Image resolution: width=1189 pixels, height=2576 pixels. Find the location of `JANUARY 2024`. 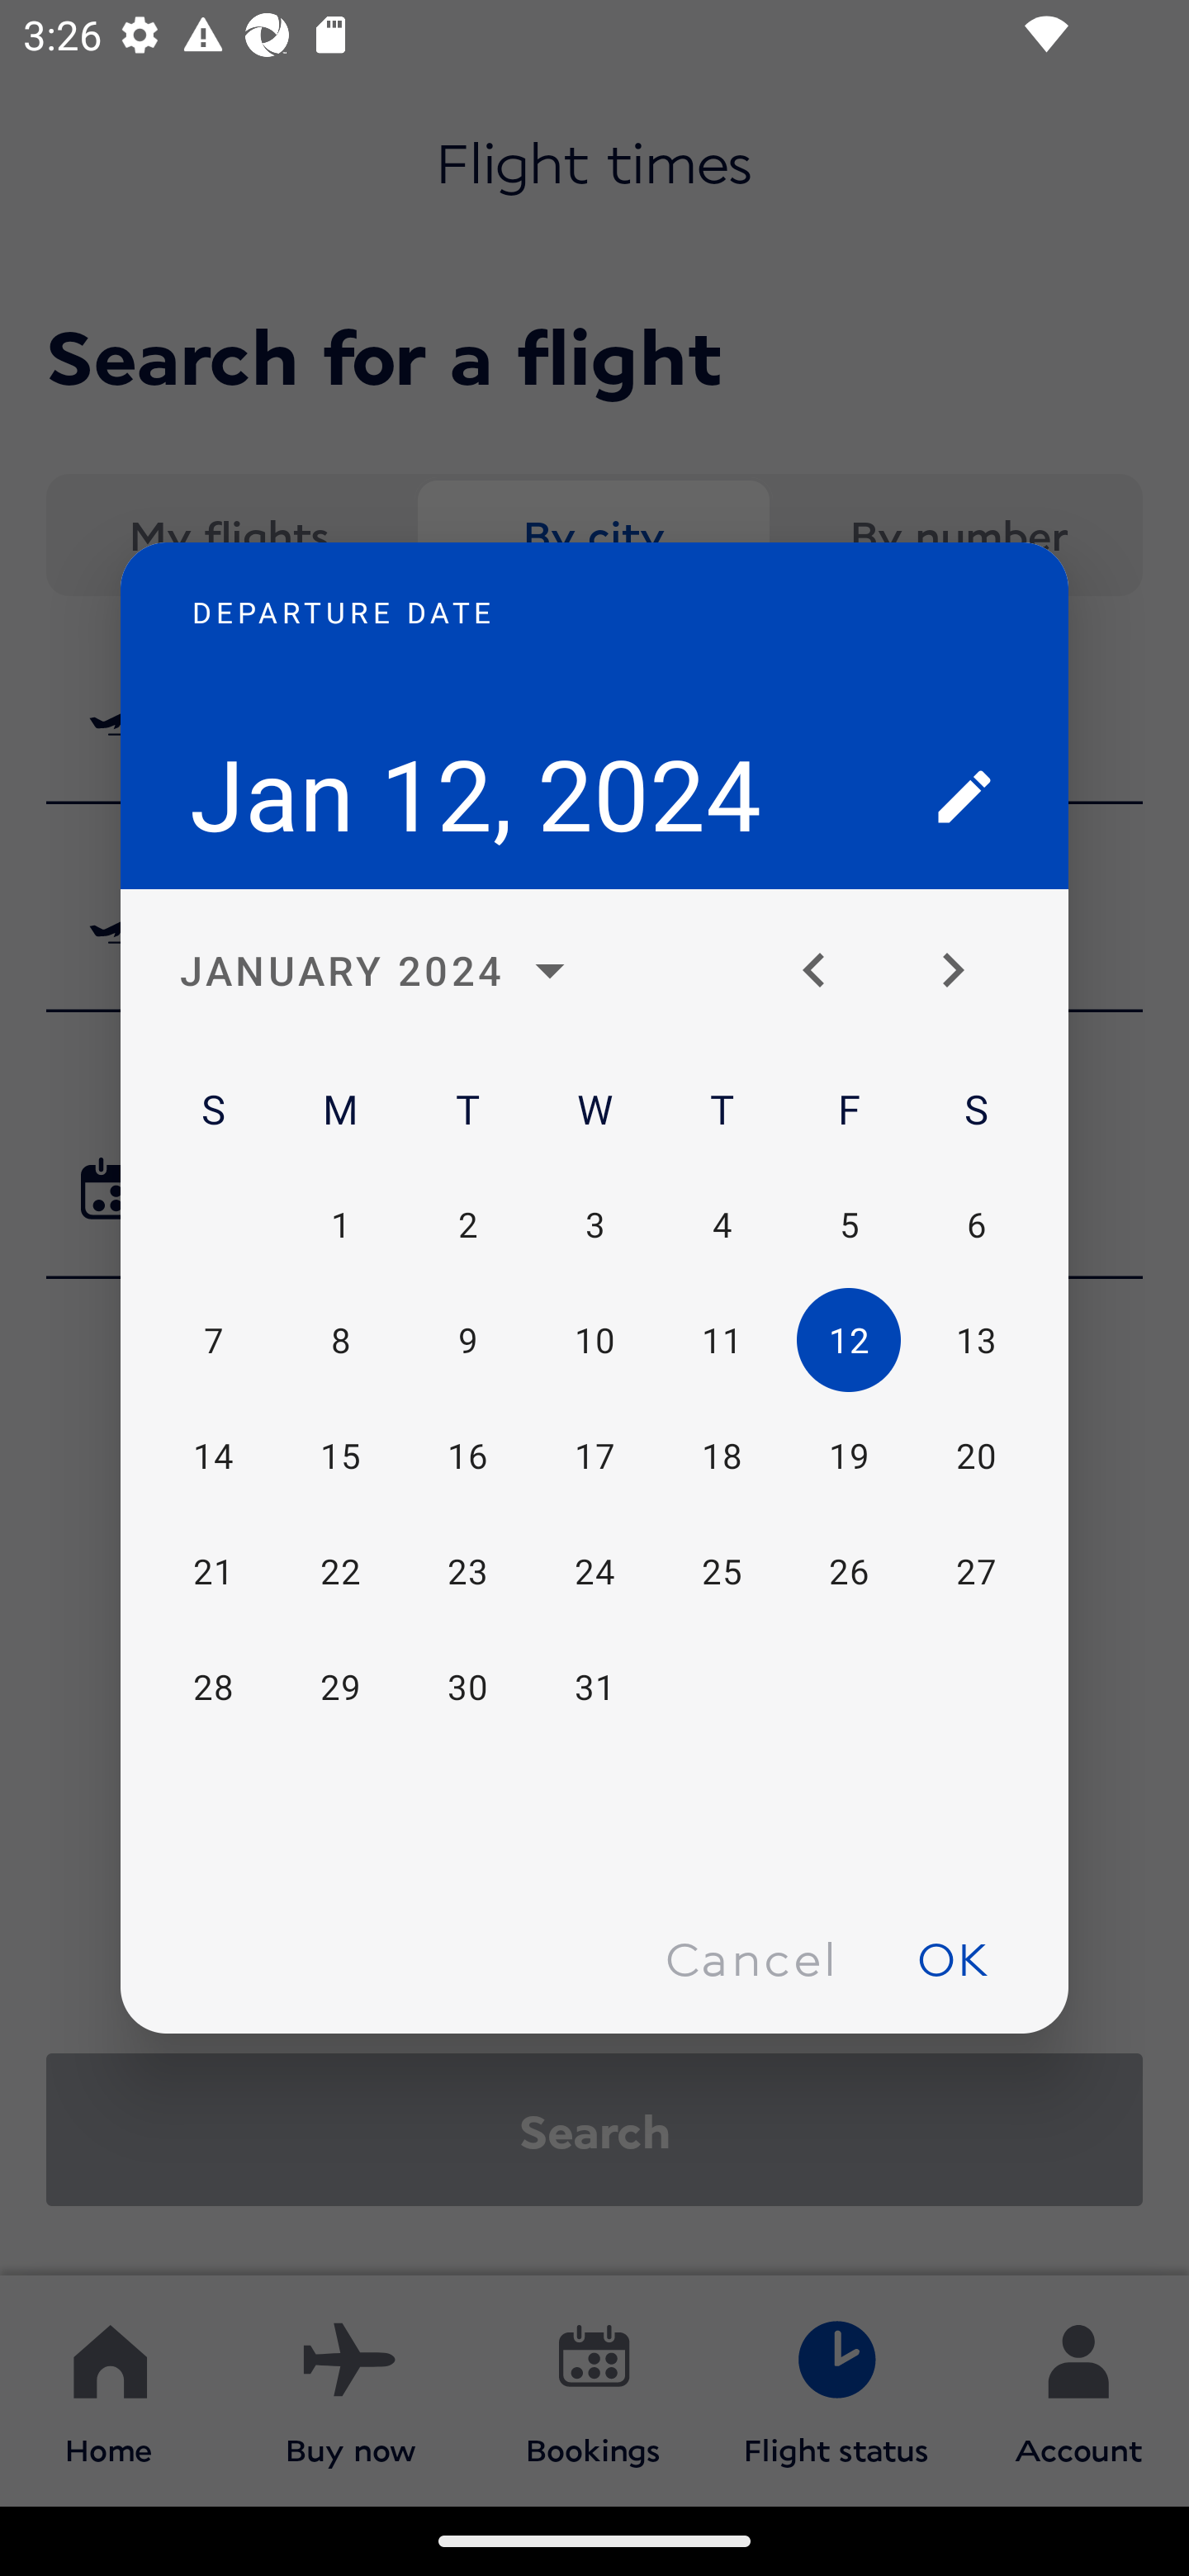

JANUARY 2024 is located at coordinates (381, 971).